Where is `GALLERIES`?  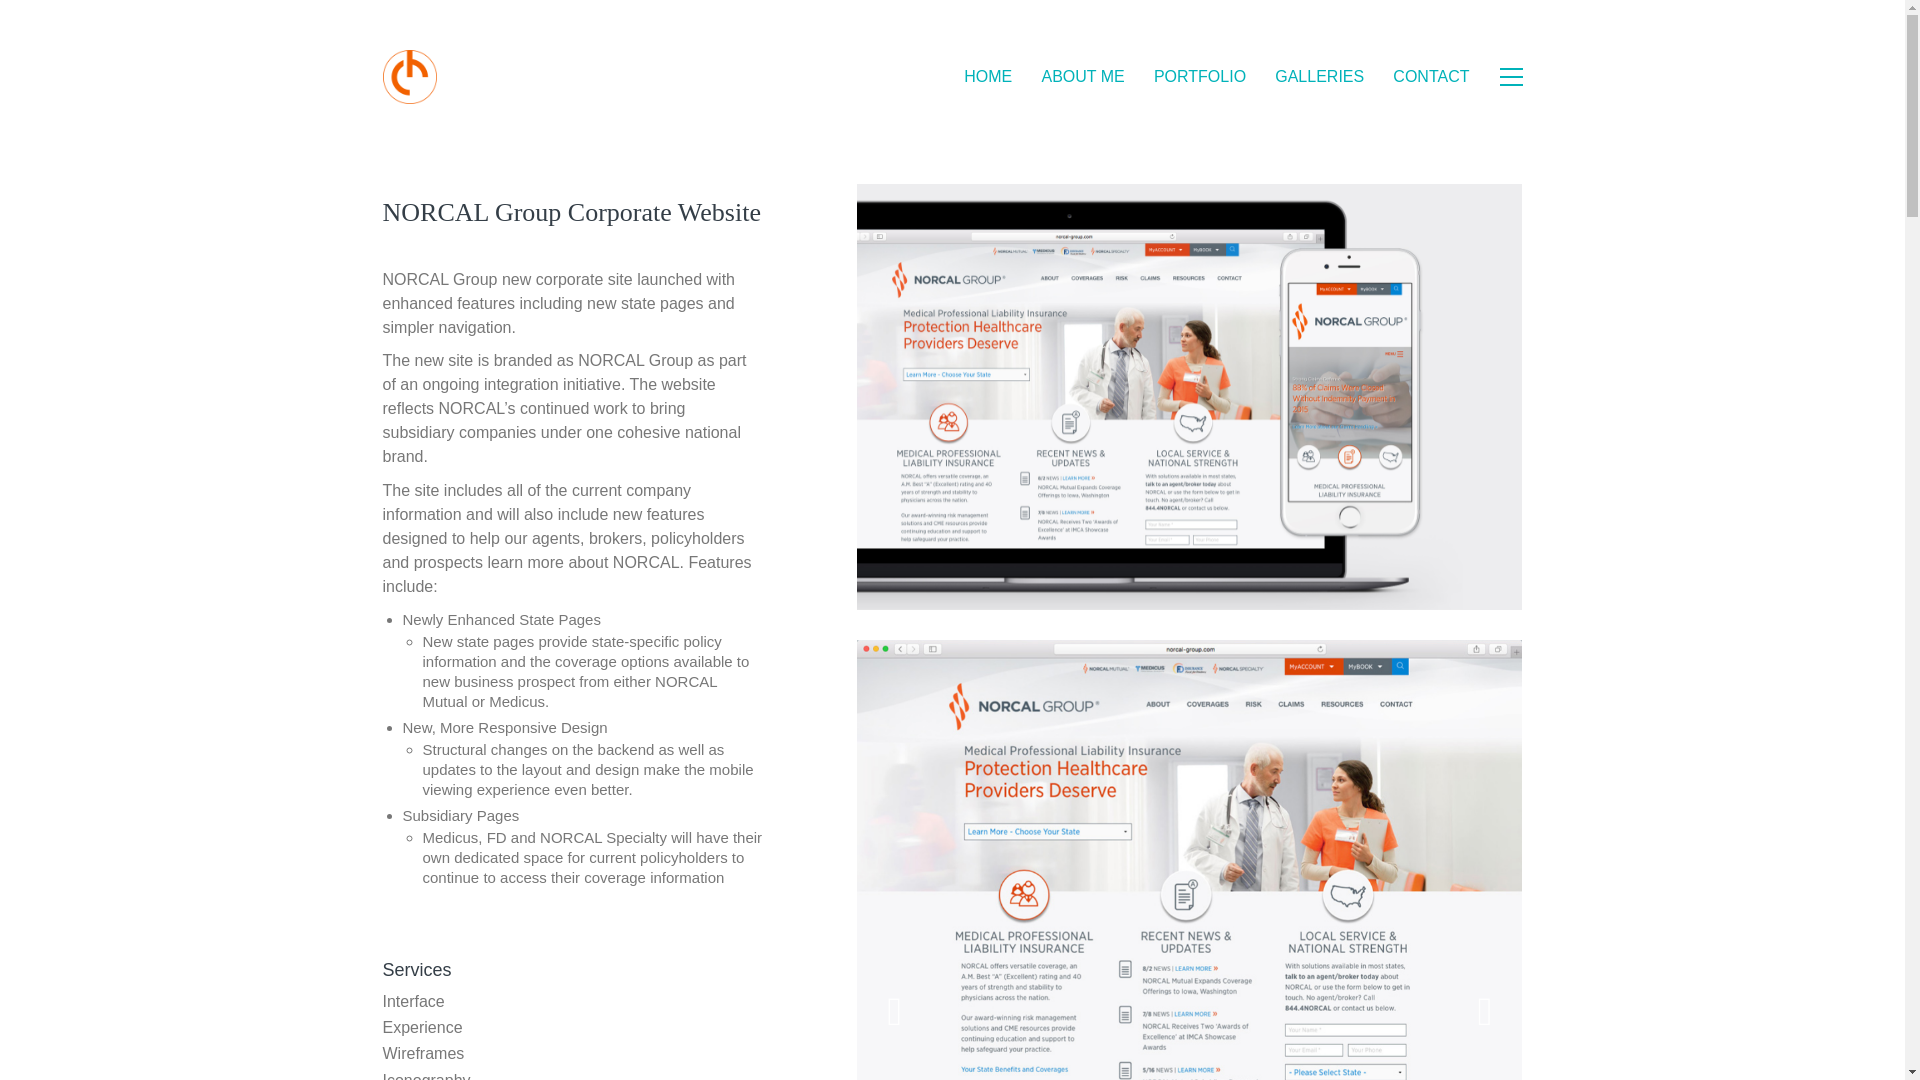 GALLERIES is located at coordinates (1318, 76).